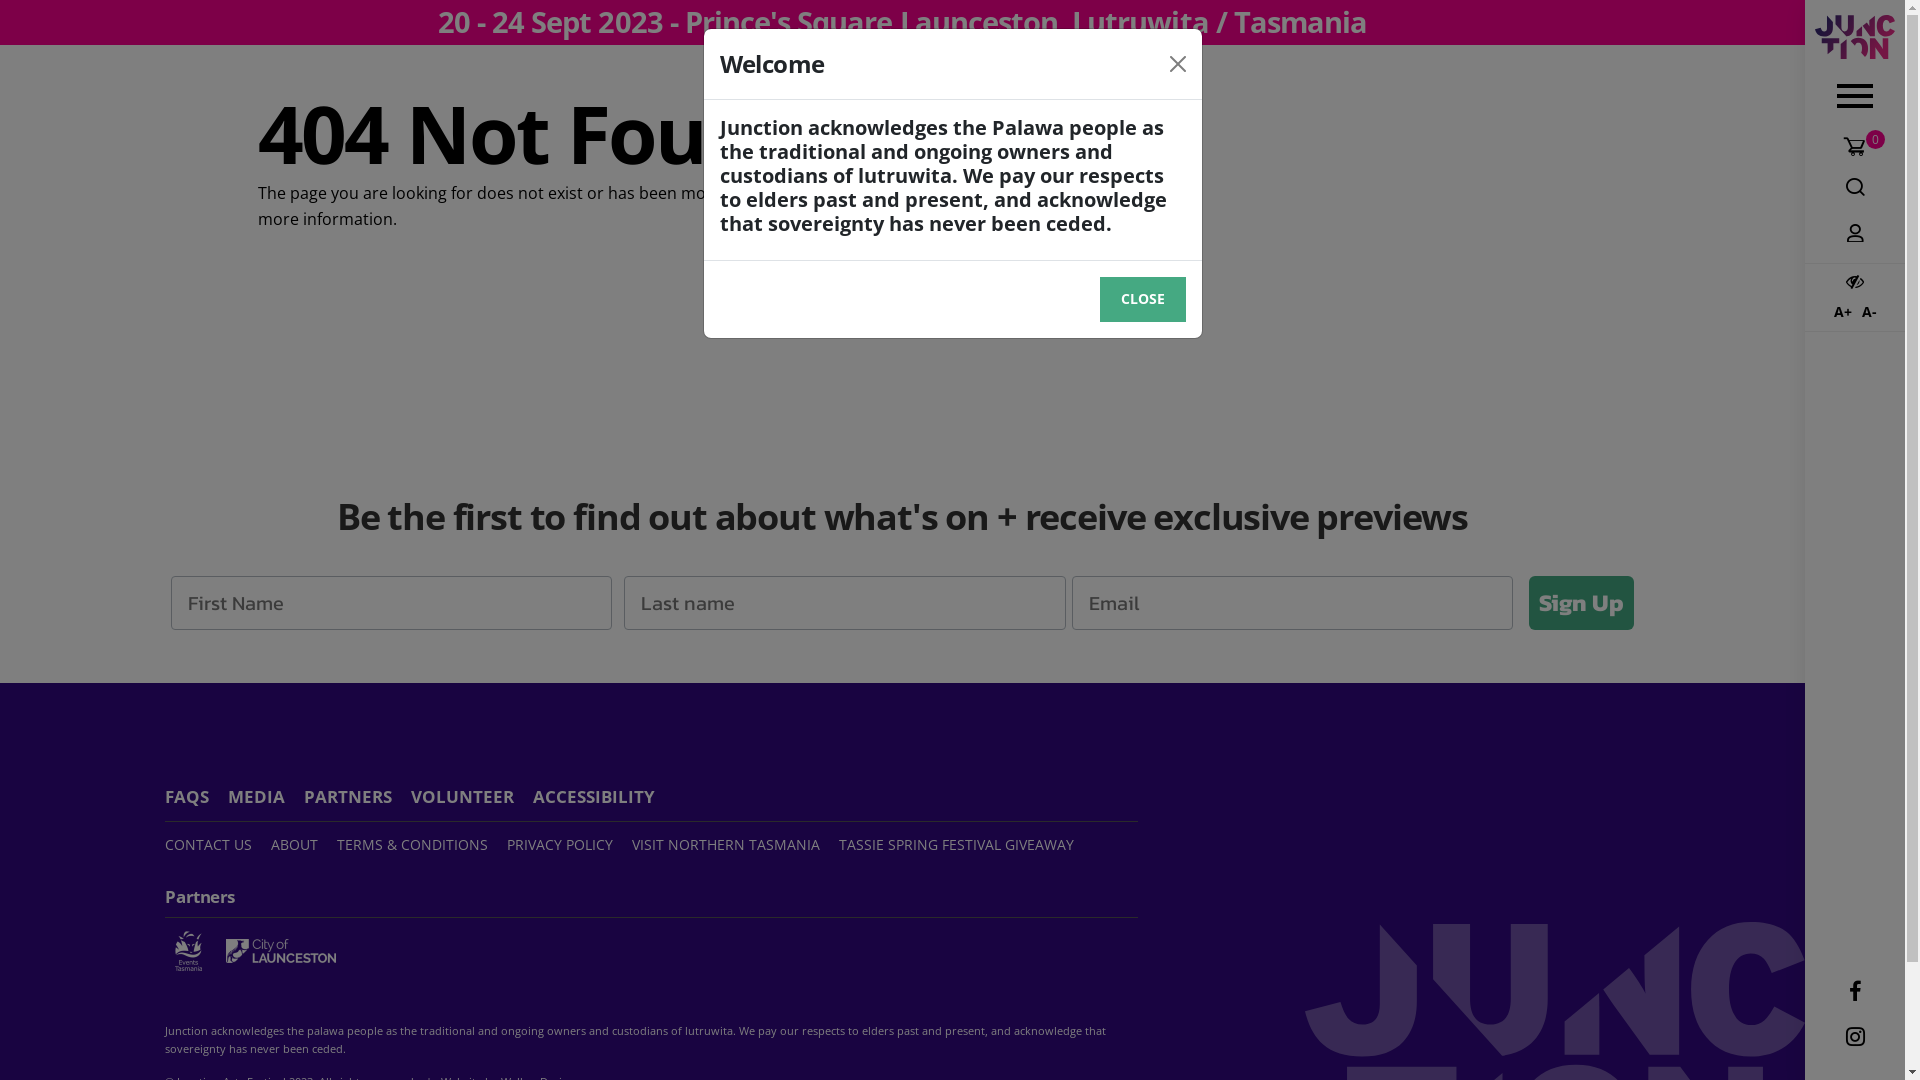  I want to click on VISIT NORTHERN TASMANIA, so click(734, 844).